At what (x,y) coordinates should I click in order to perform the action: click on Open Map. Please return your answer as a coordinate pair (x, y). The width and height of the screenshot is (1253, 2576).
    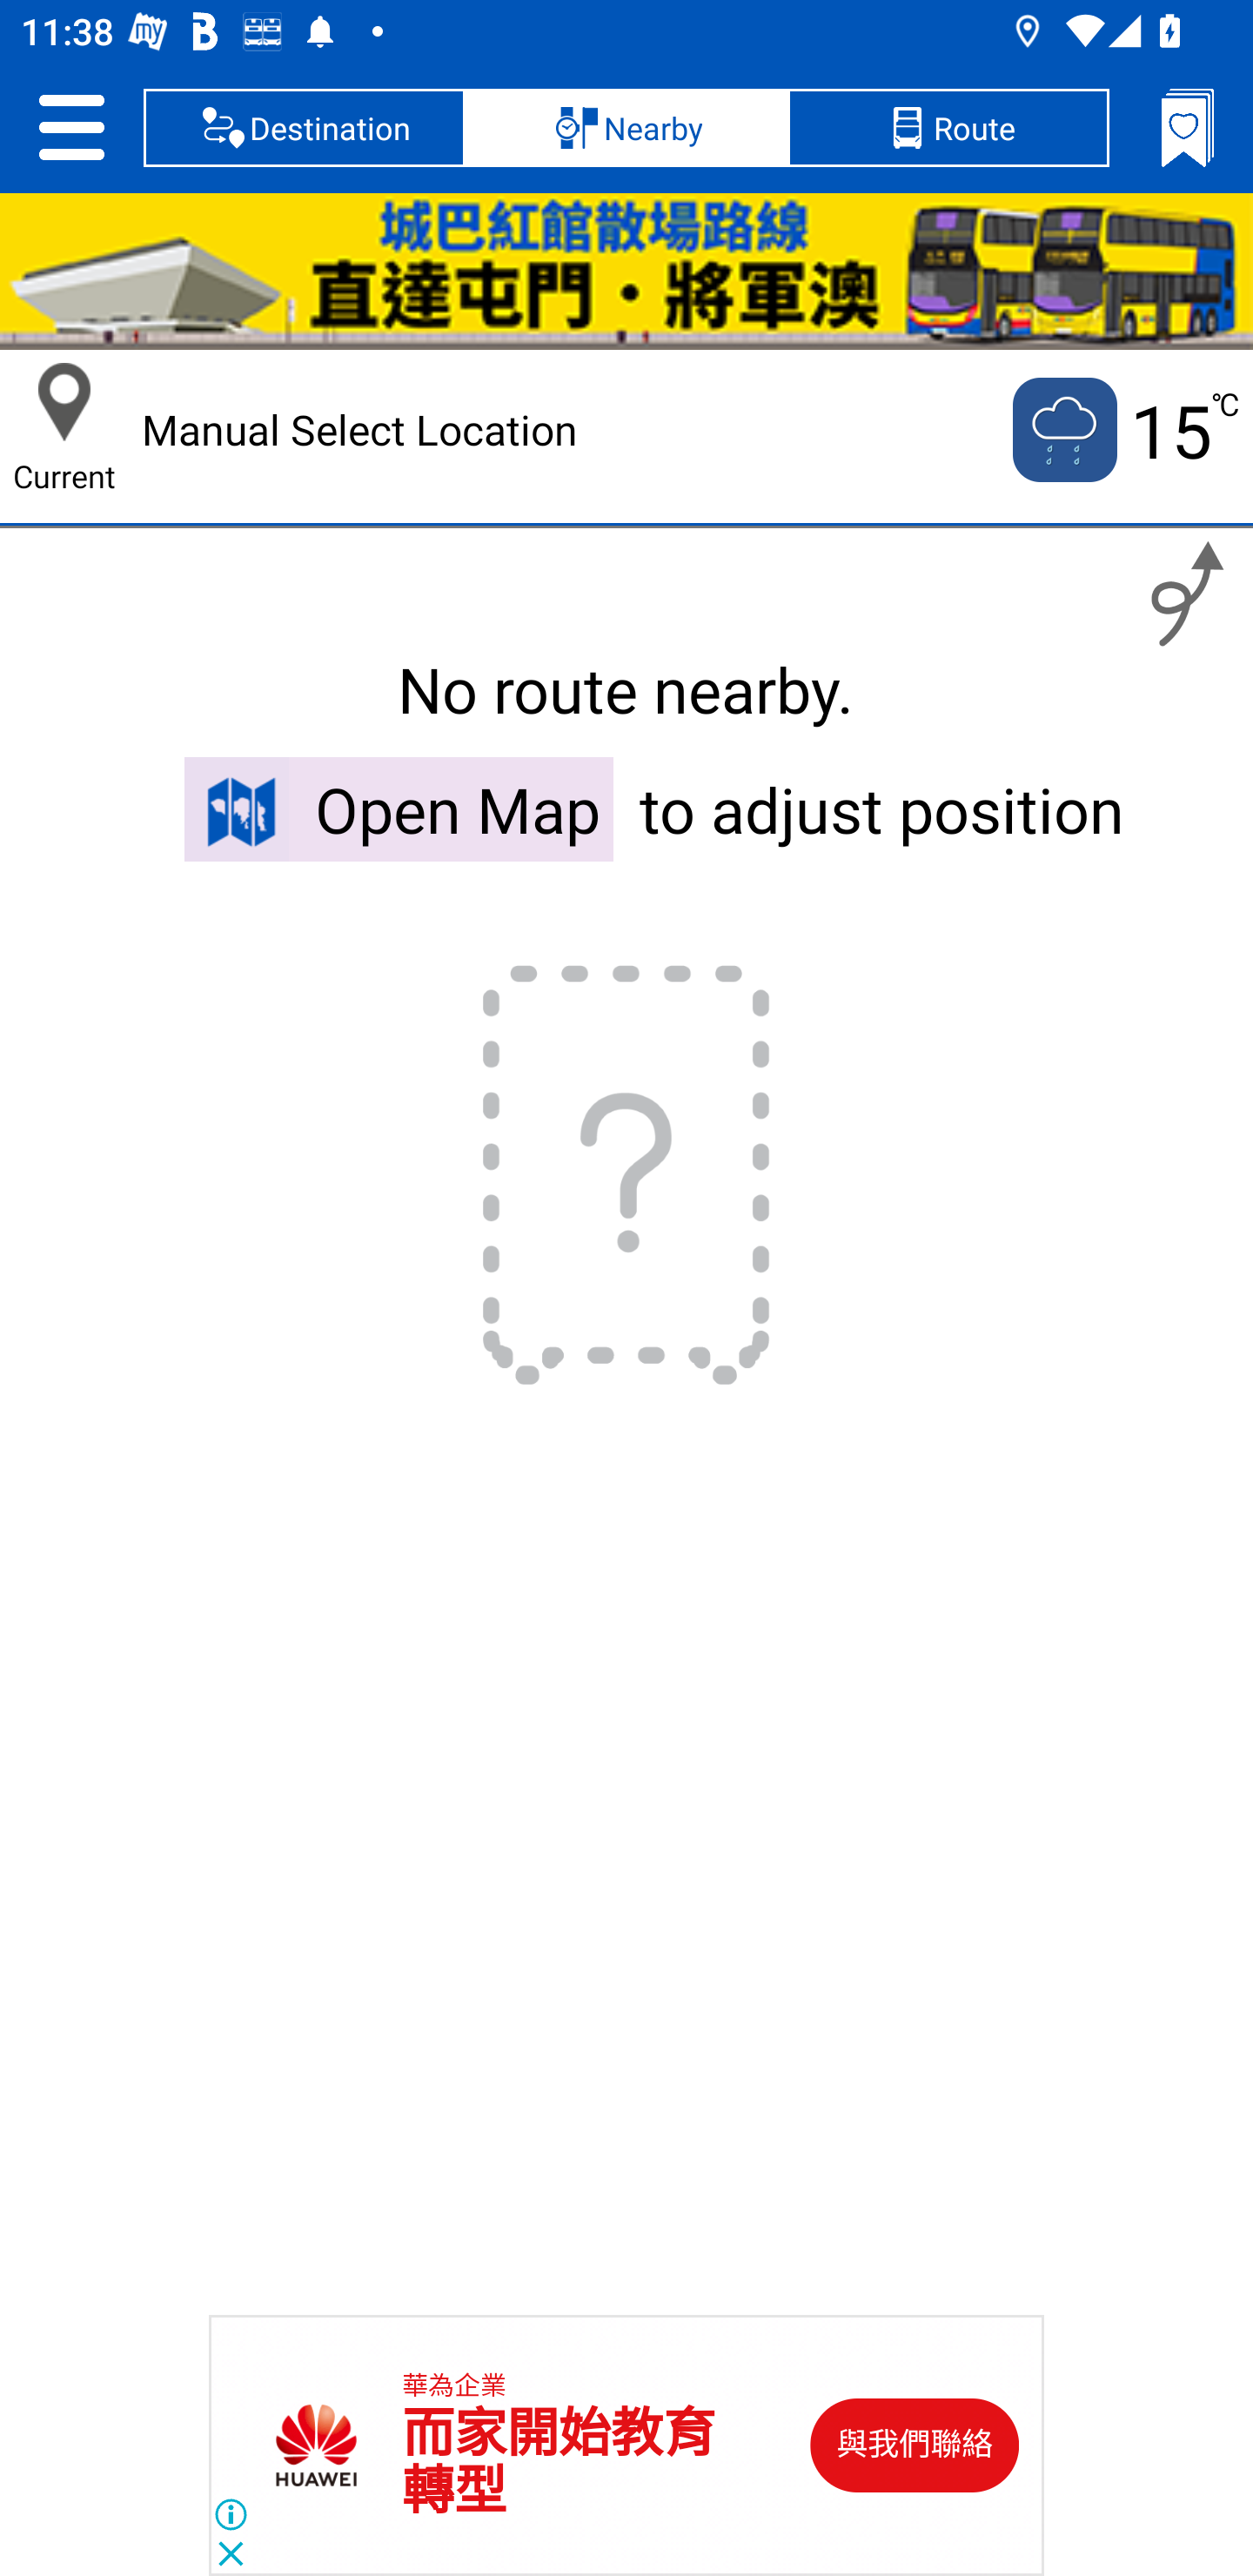
    Looking at the image, I should click on (399, 808).